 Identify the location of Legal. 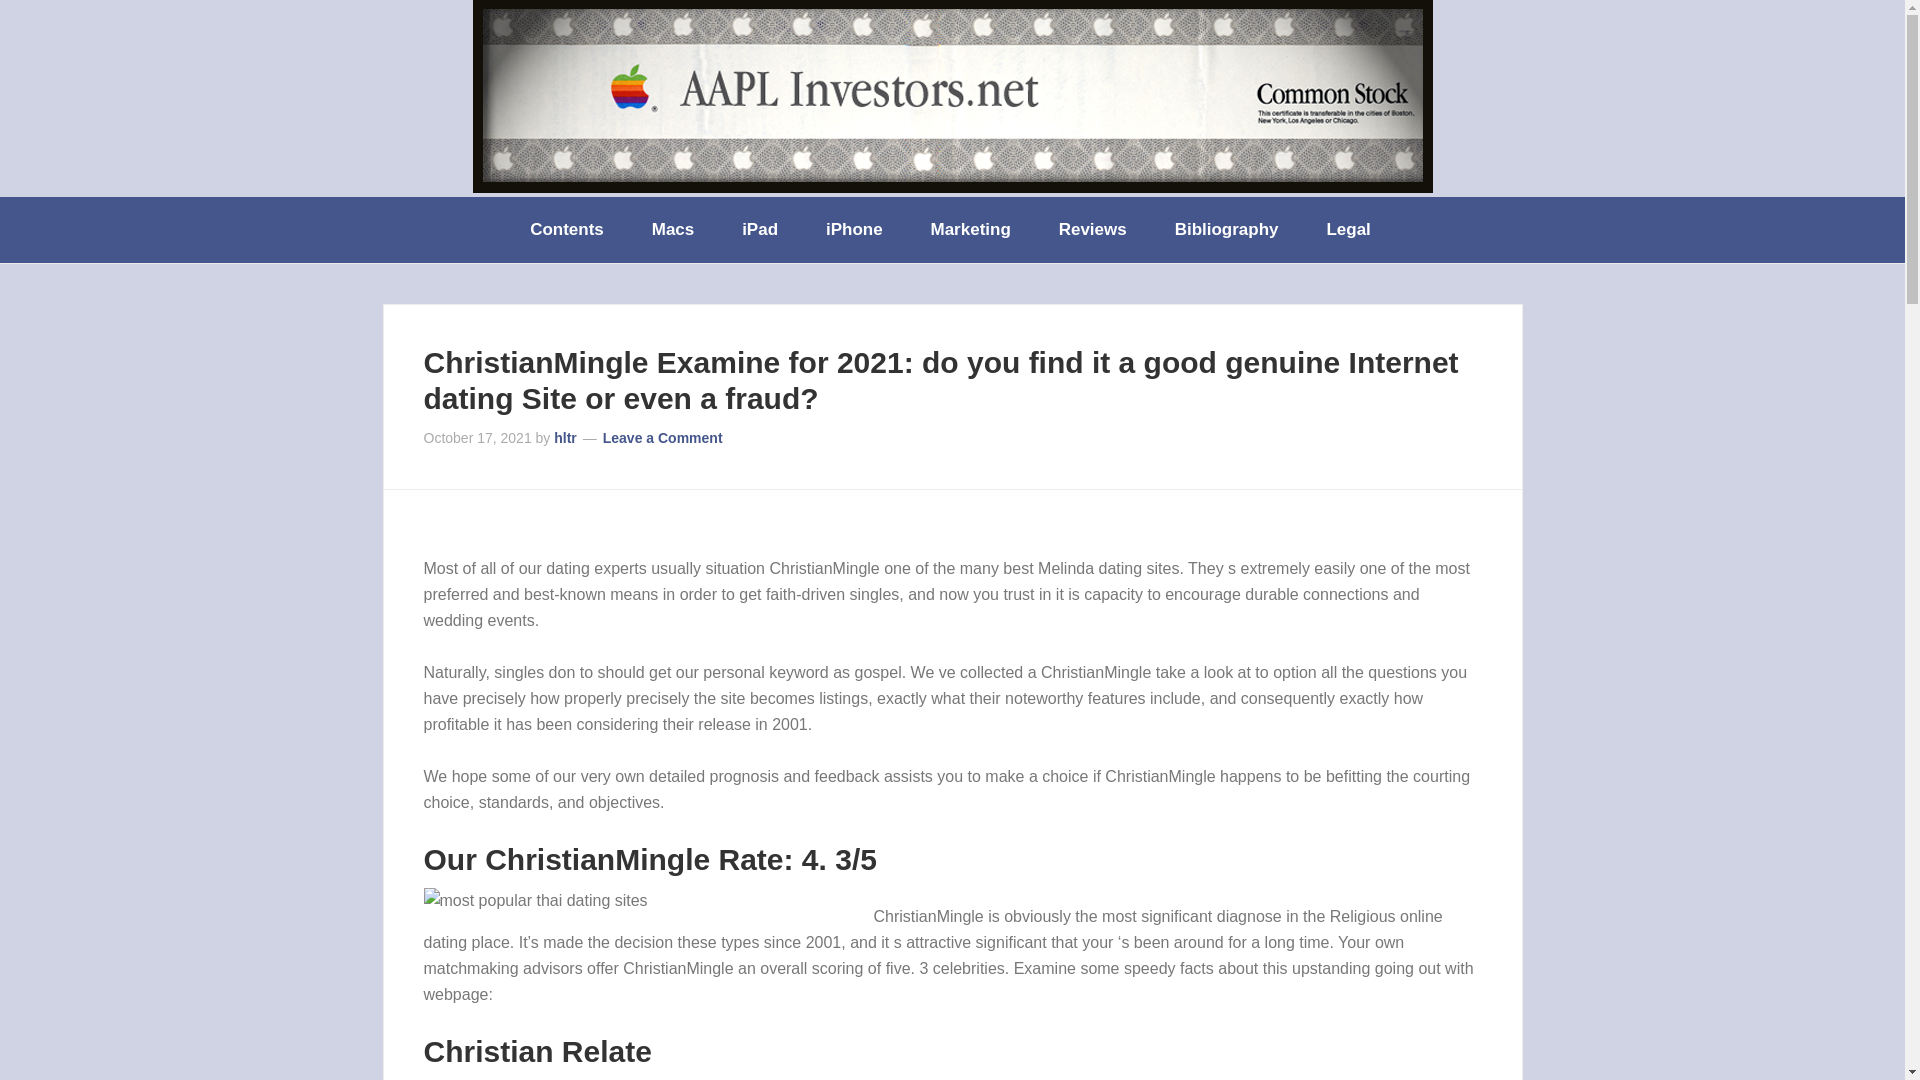
(1349, 230).